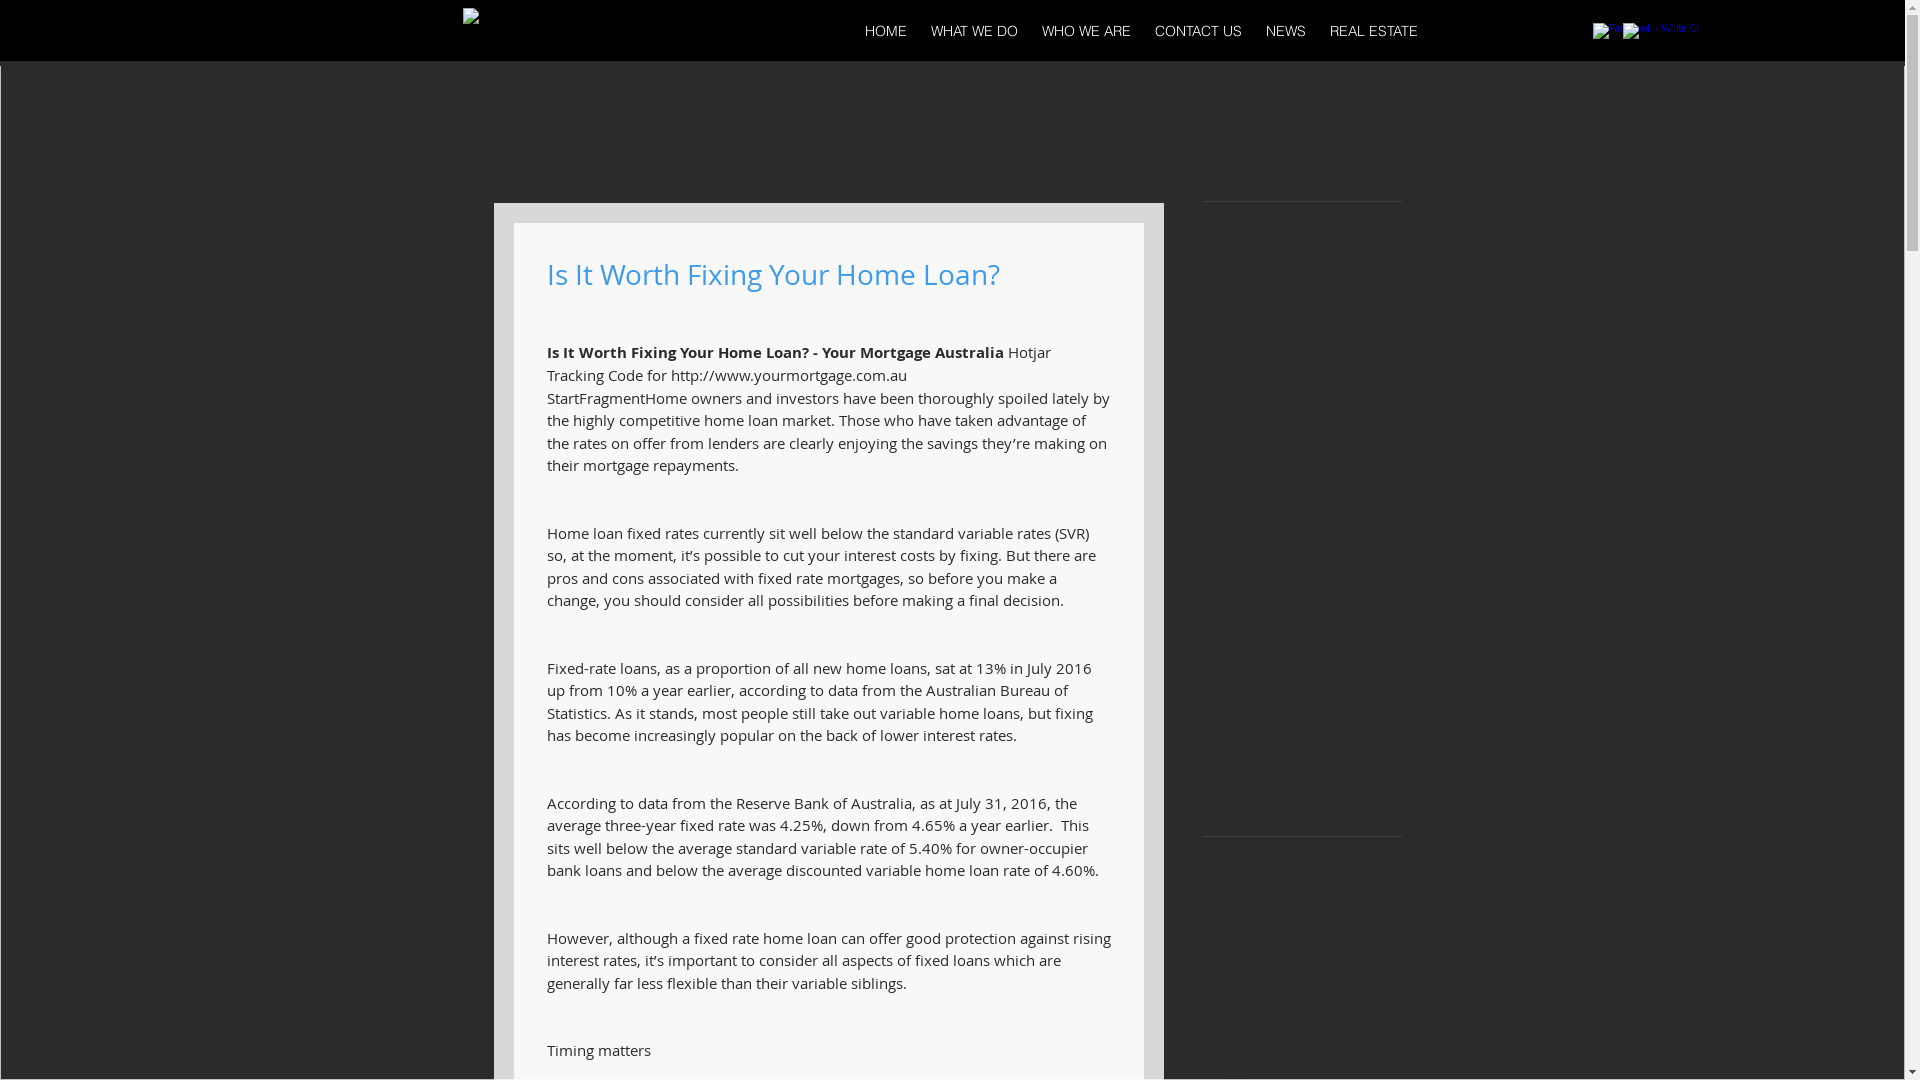 The width and height of the screenshot is (1920, 1080). What do you see at coordinates (1311, 890) in the screenshot?
I see `March 2019 (3)` at bounding box center [1311, 890].